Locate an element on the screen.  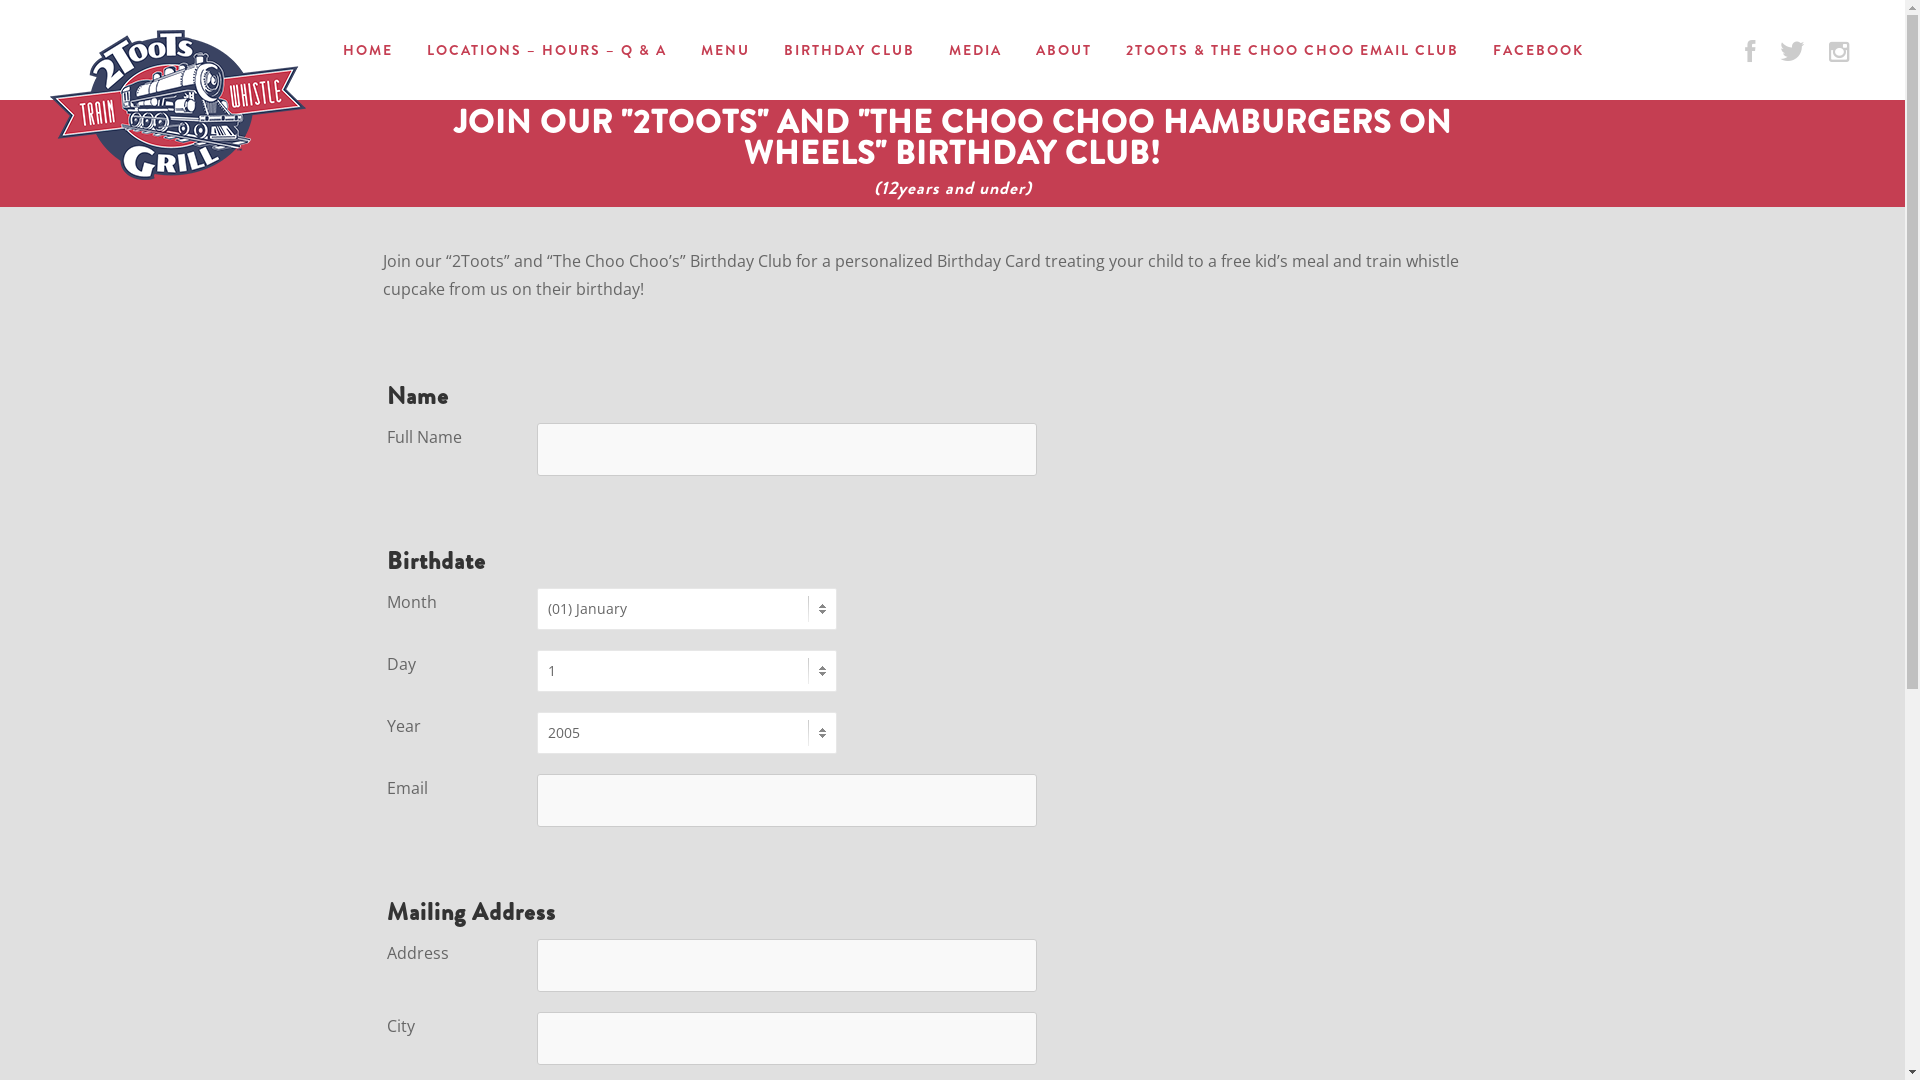
MENU is located at coordinates (726, 50).